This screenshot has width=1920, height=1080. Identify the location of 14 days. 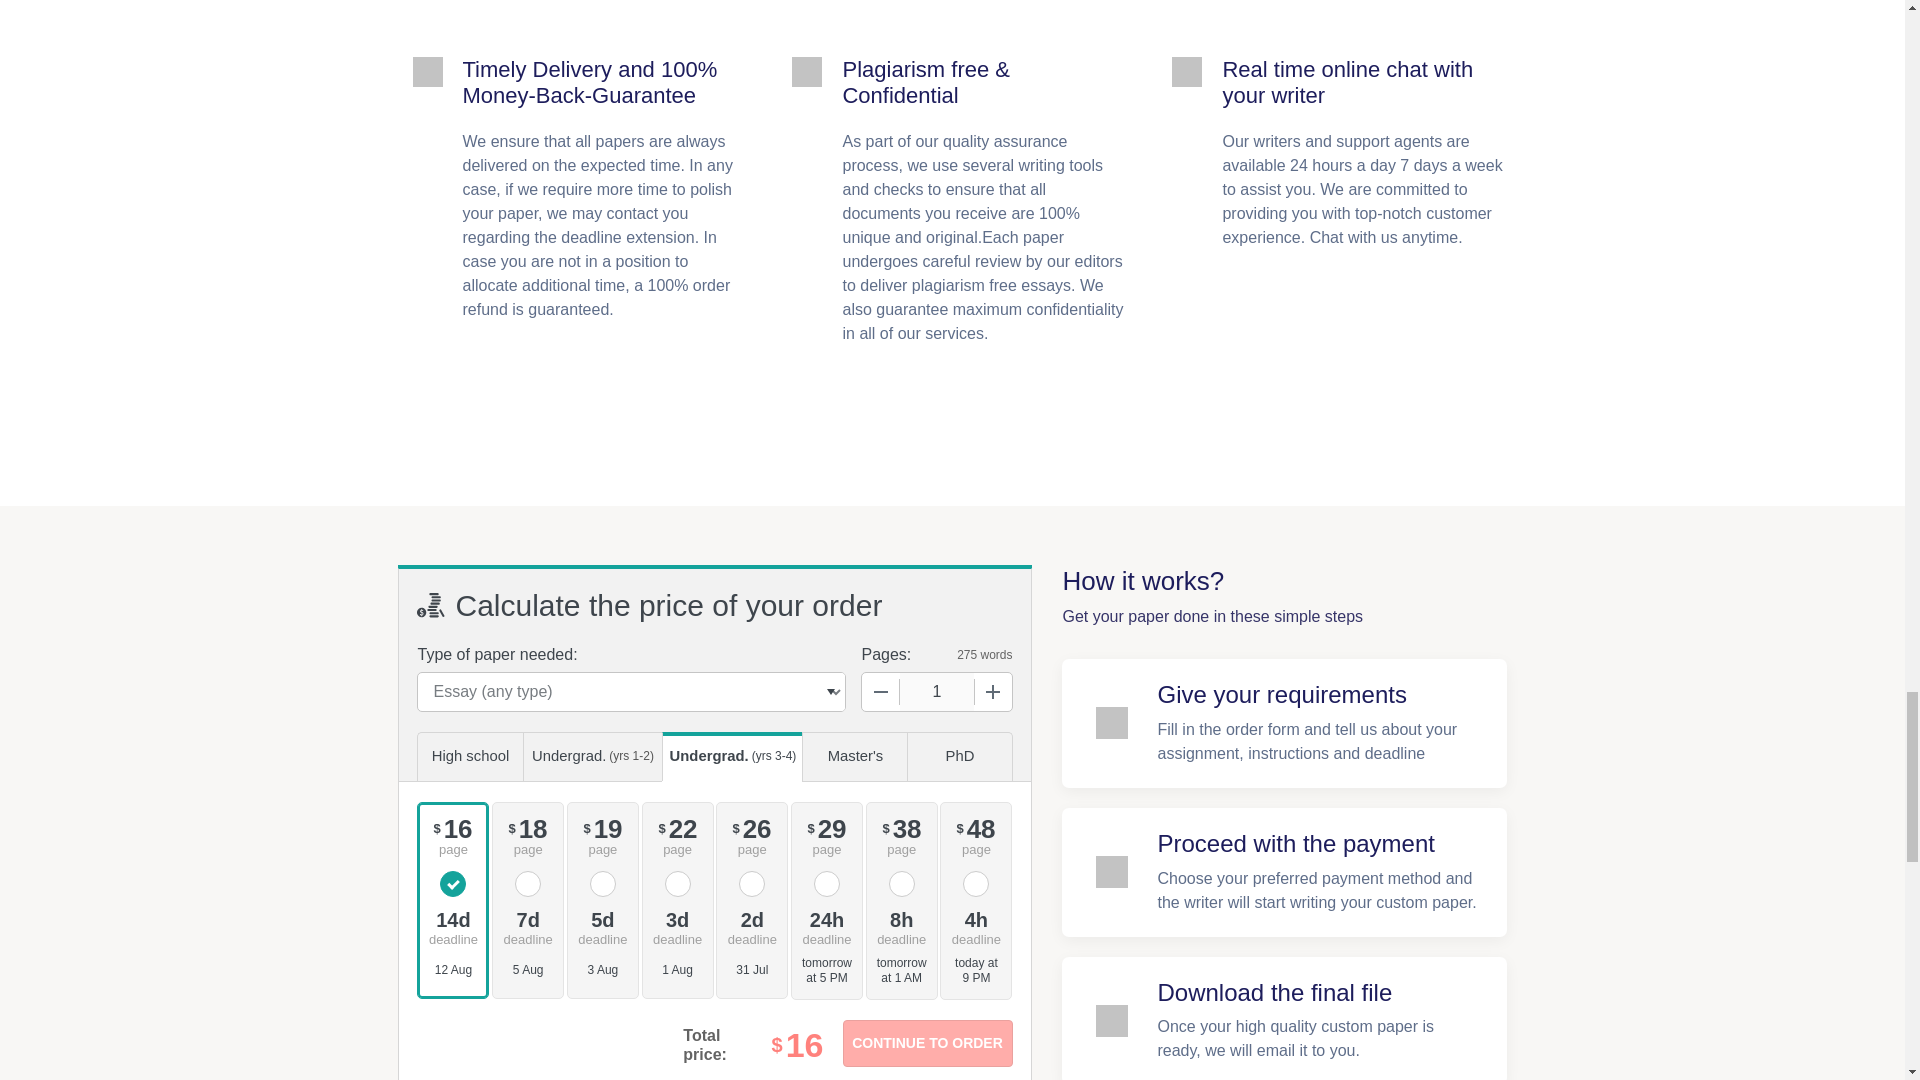
(452, 926).